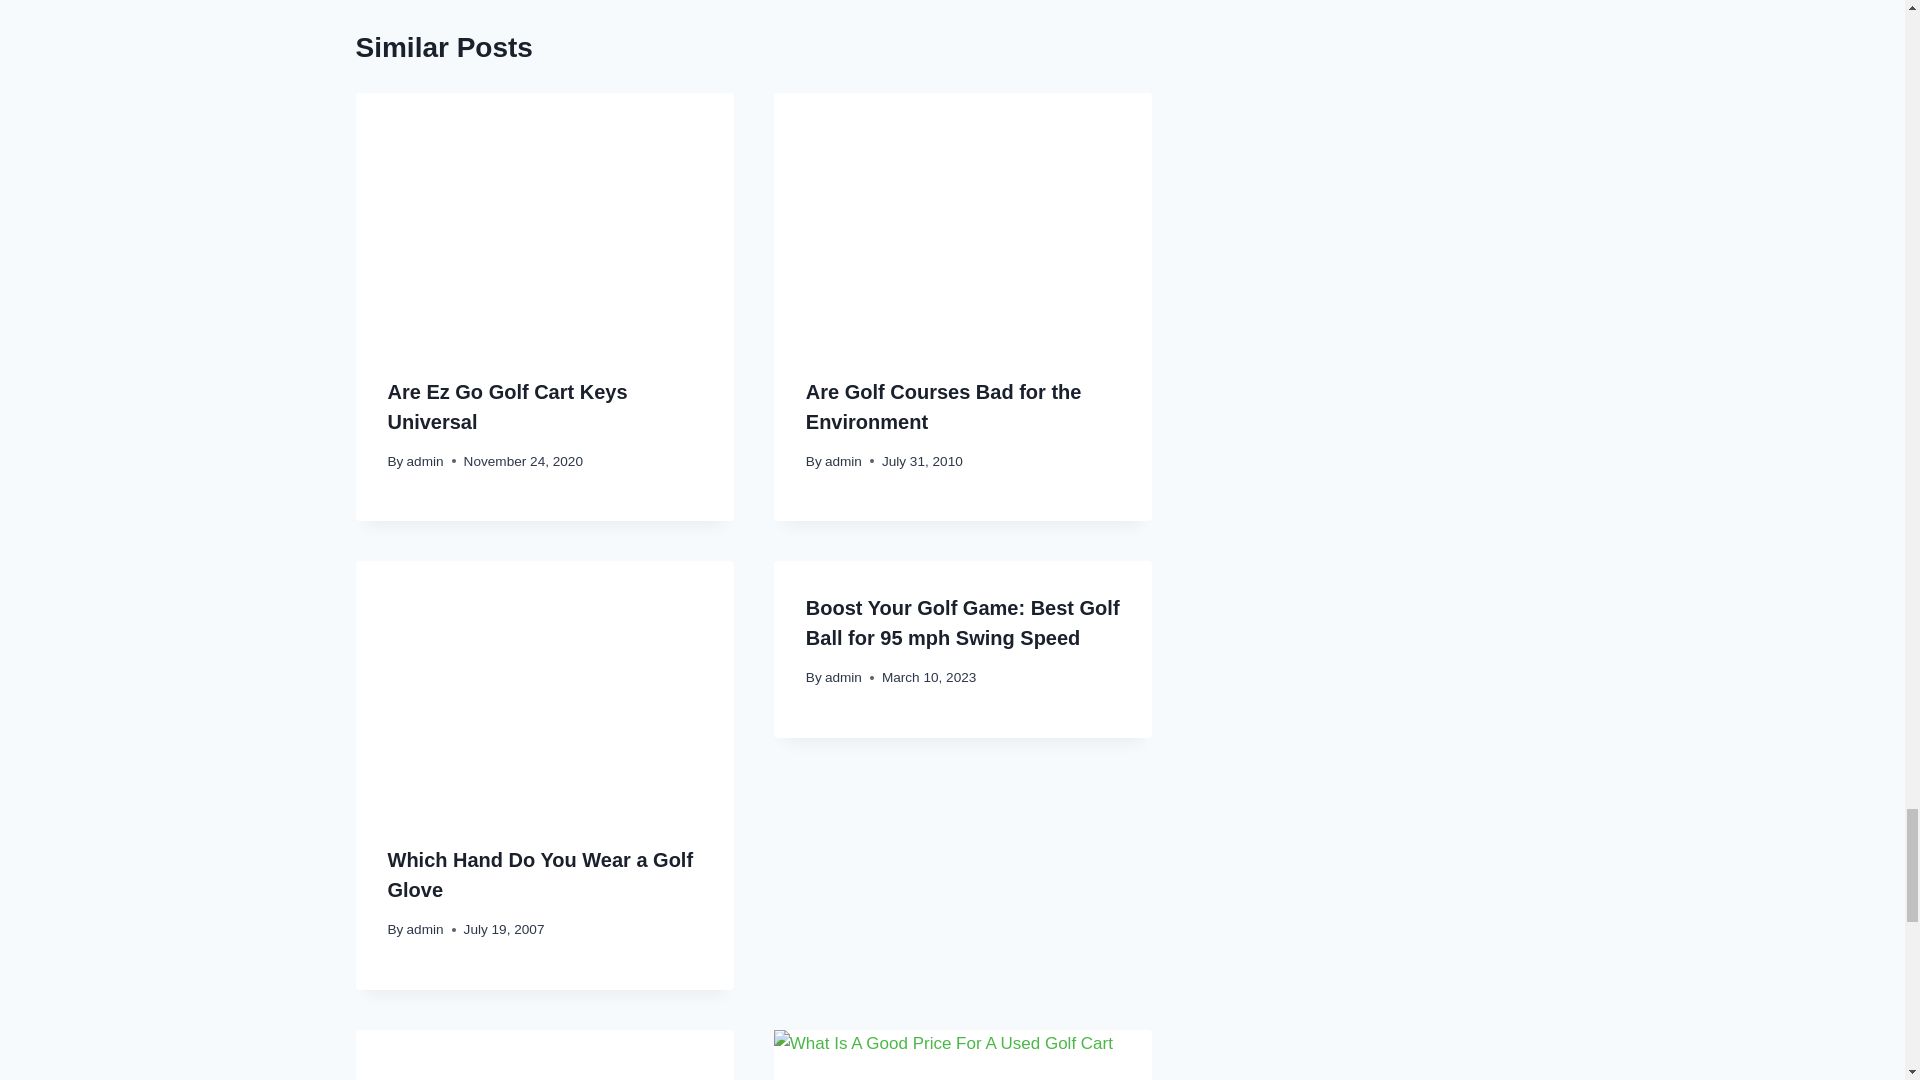  What do you see at coordinates (540, 874) in the screenshot?
I see `Which Hand Do You Wear a Golf Glove` at bounding box center [540, 874].